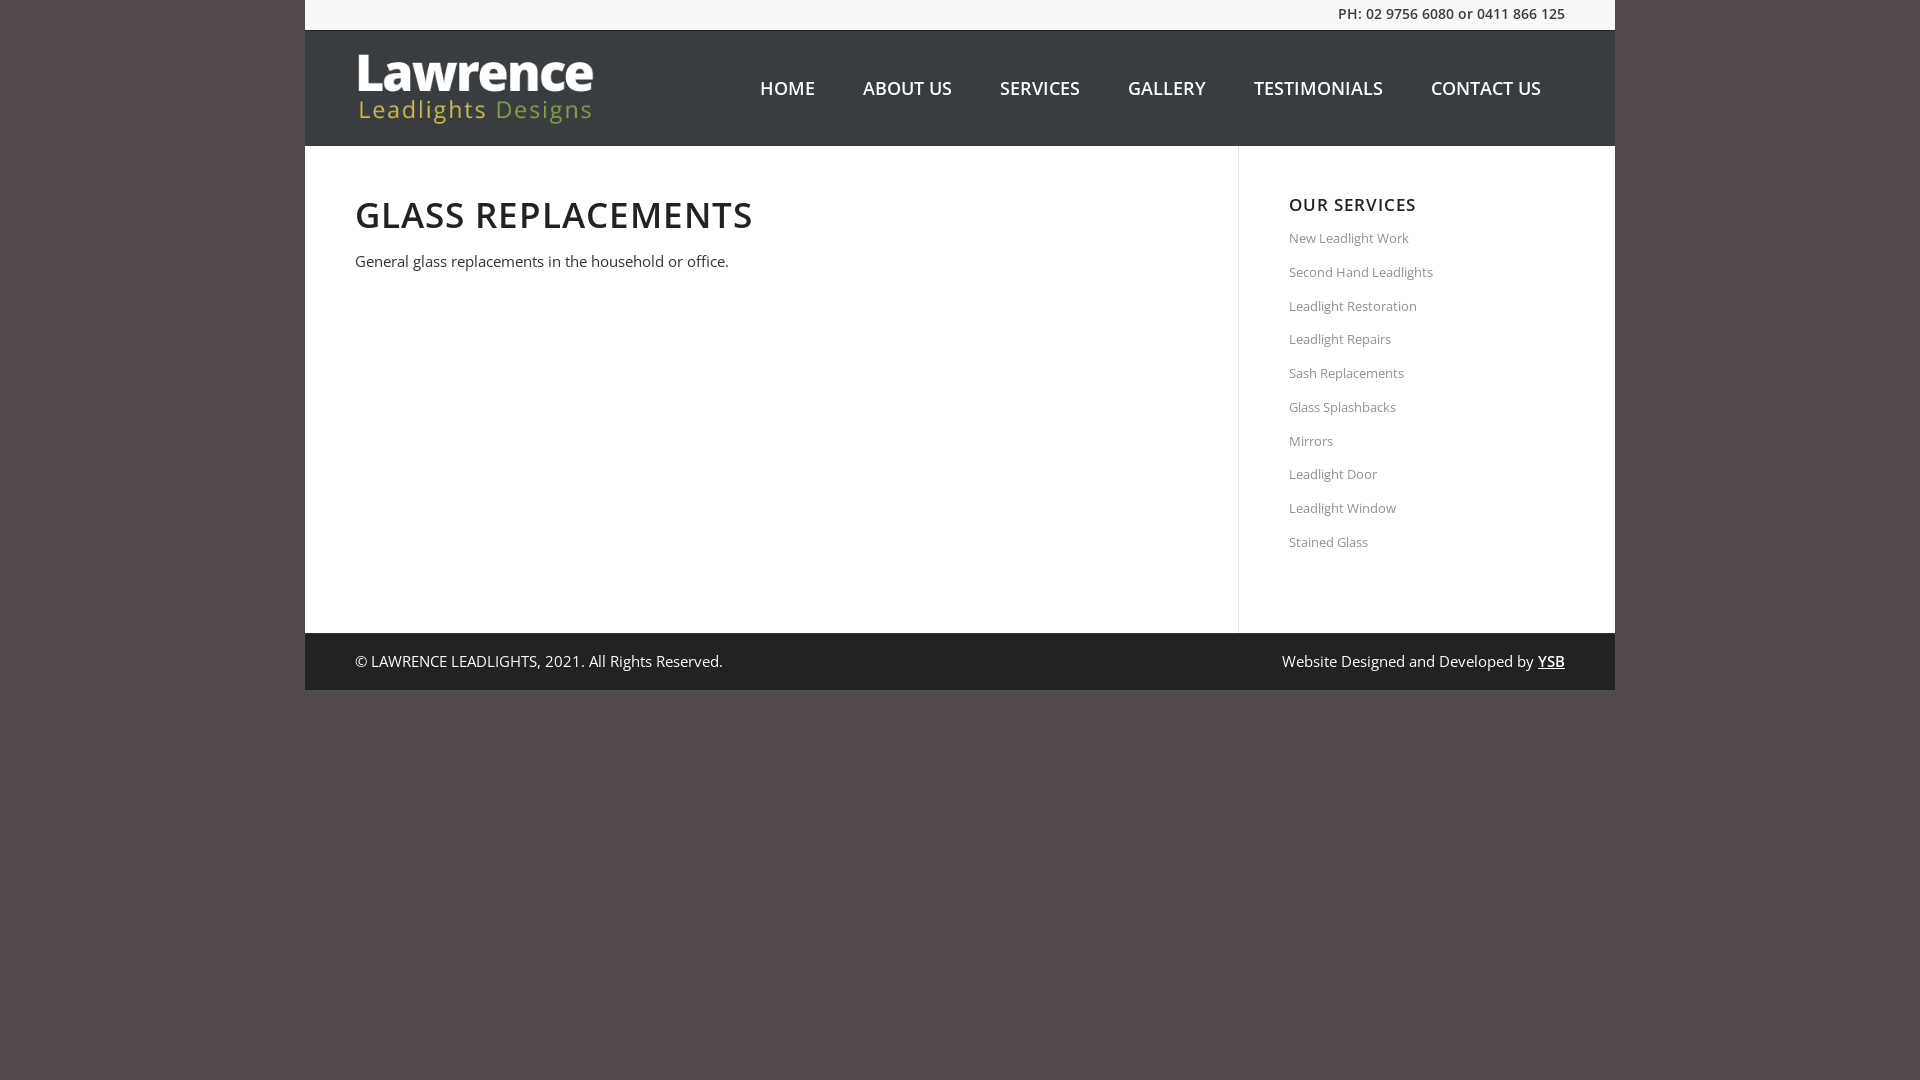 The width and height of the screenshot is (1920, 1080). Describe the element at coordinates (1427, 442) in the screenshot. I see `Mirrors` at that location.